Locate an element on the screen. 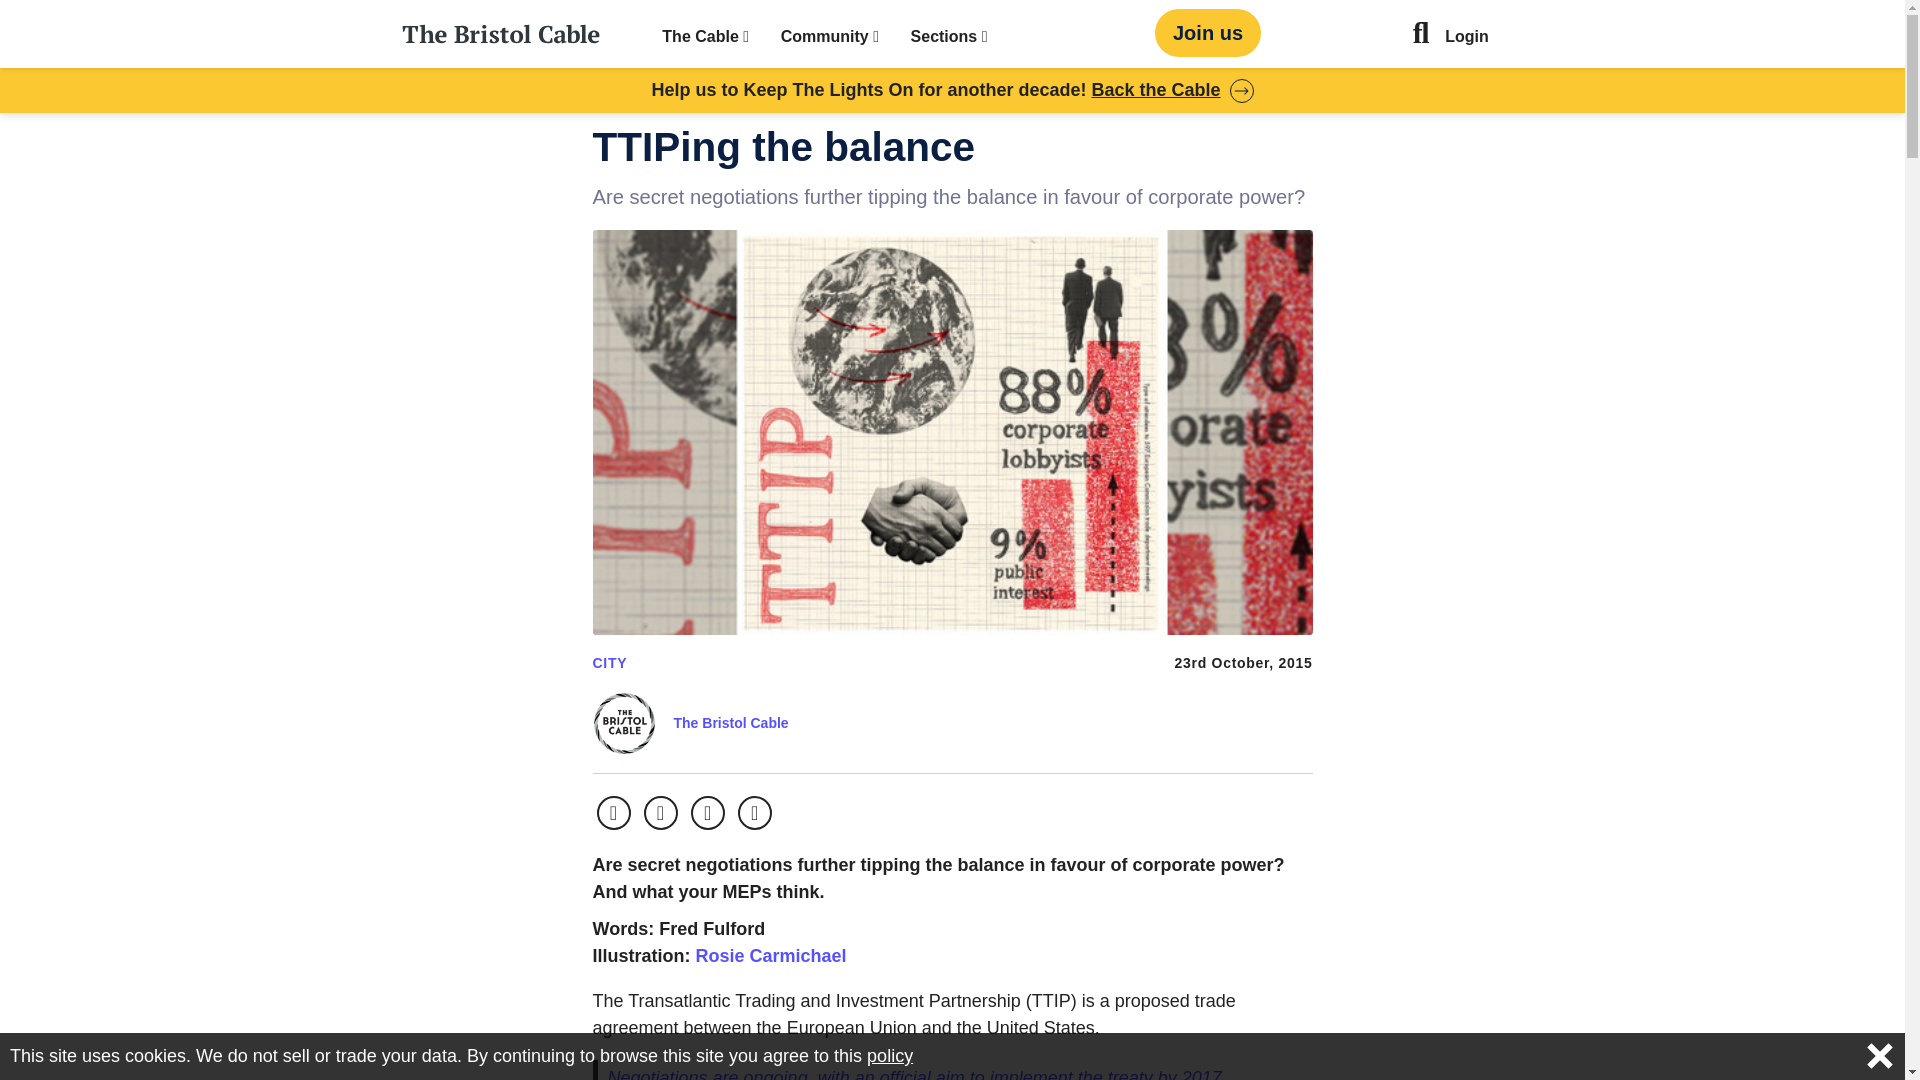 The width and height of the screenshot is (1920, 1080). Opens in a new tab is located at coordinates (612, 812).